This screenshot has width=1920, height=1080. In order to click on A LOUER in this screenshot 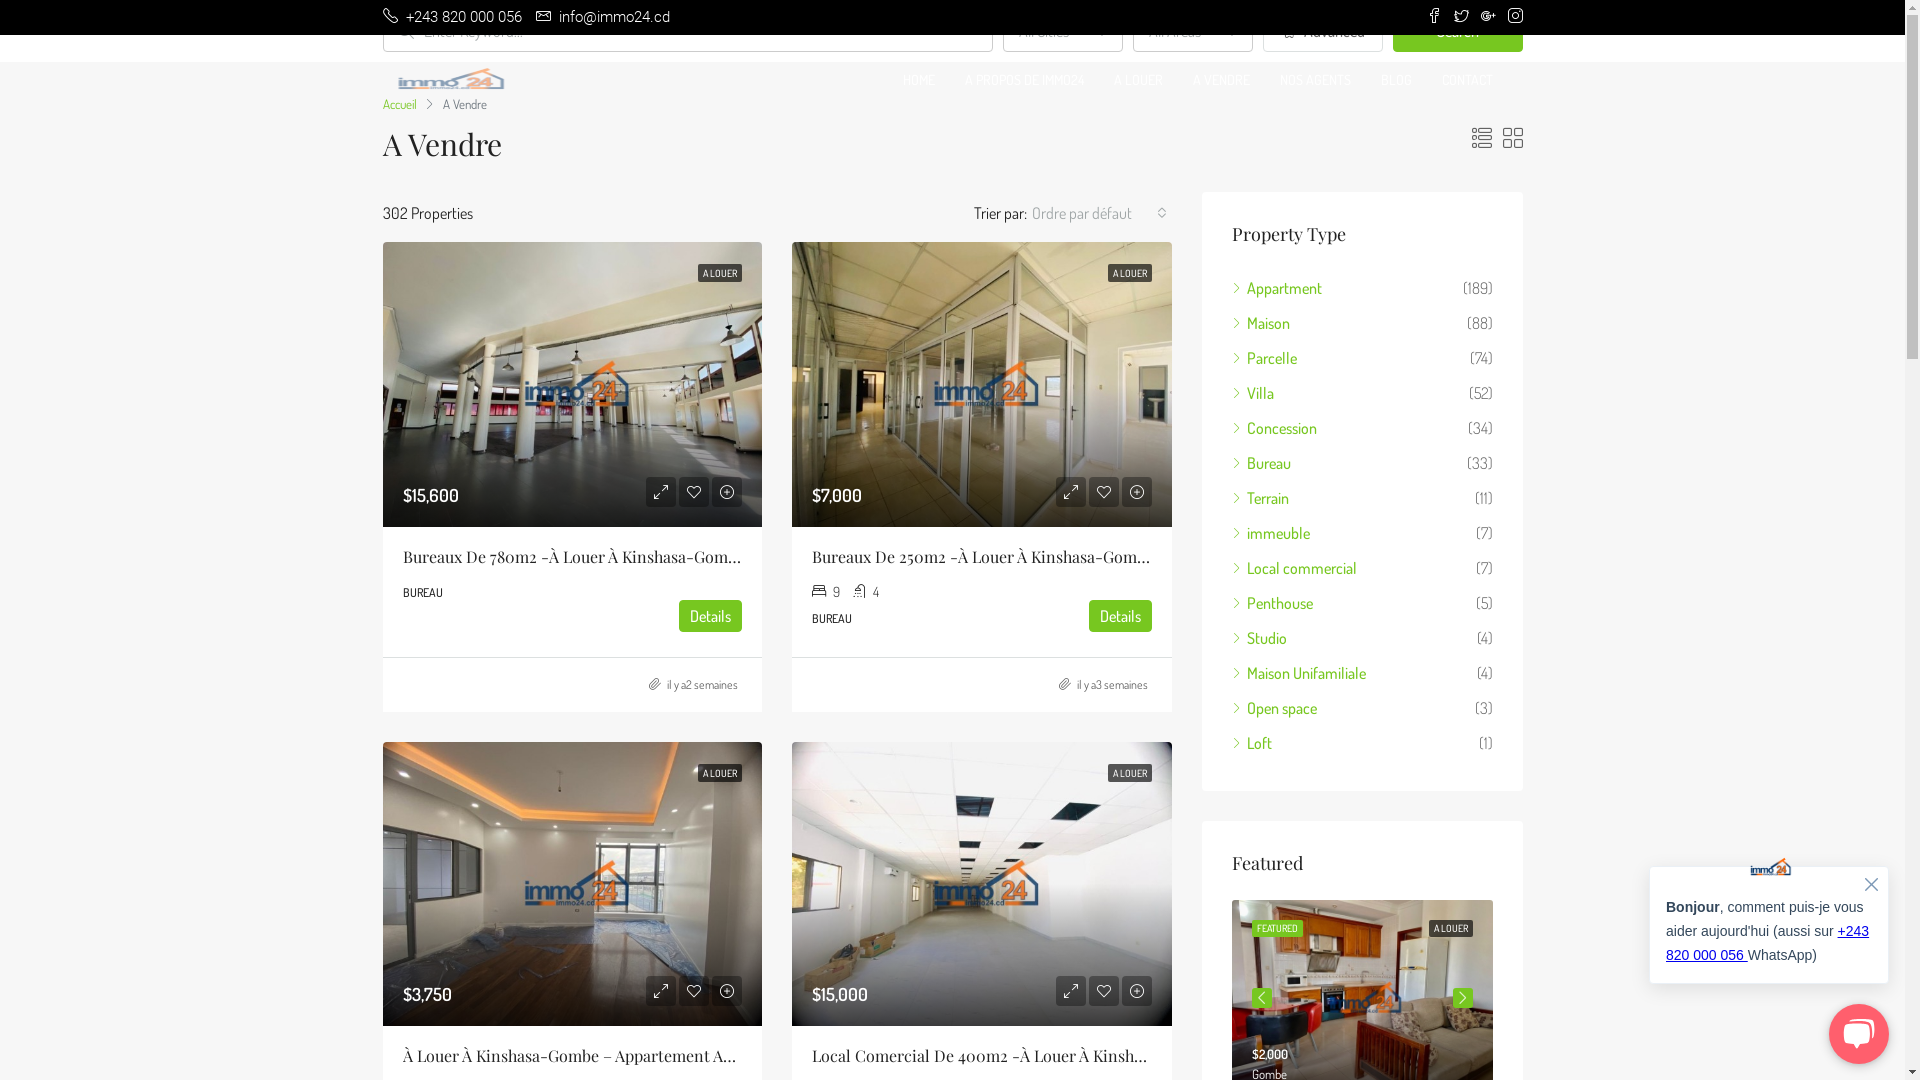, I will do `click(720, 273)`.